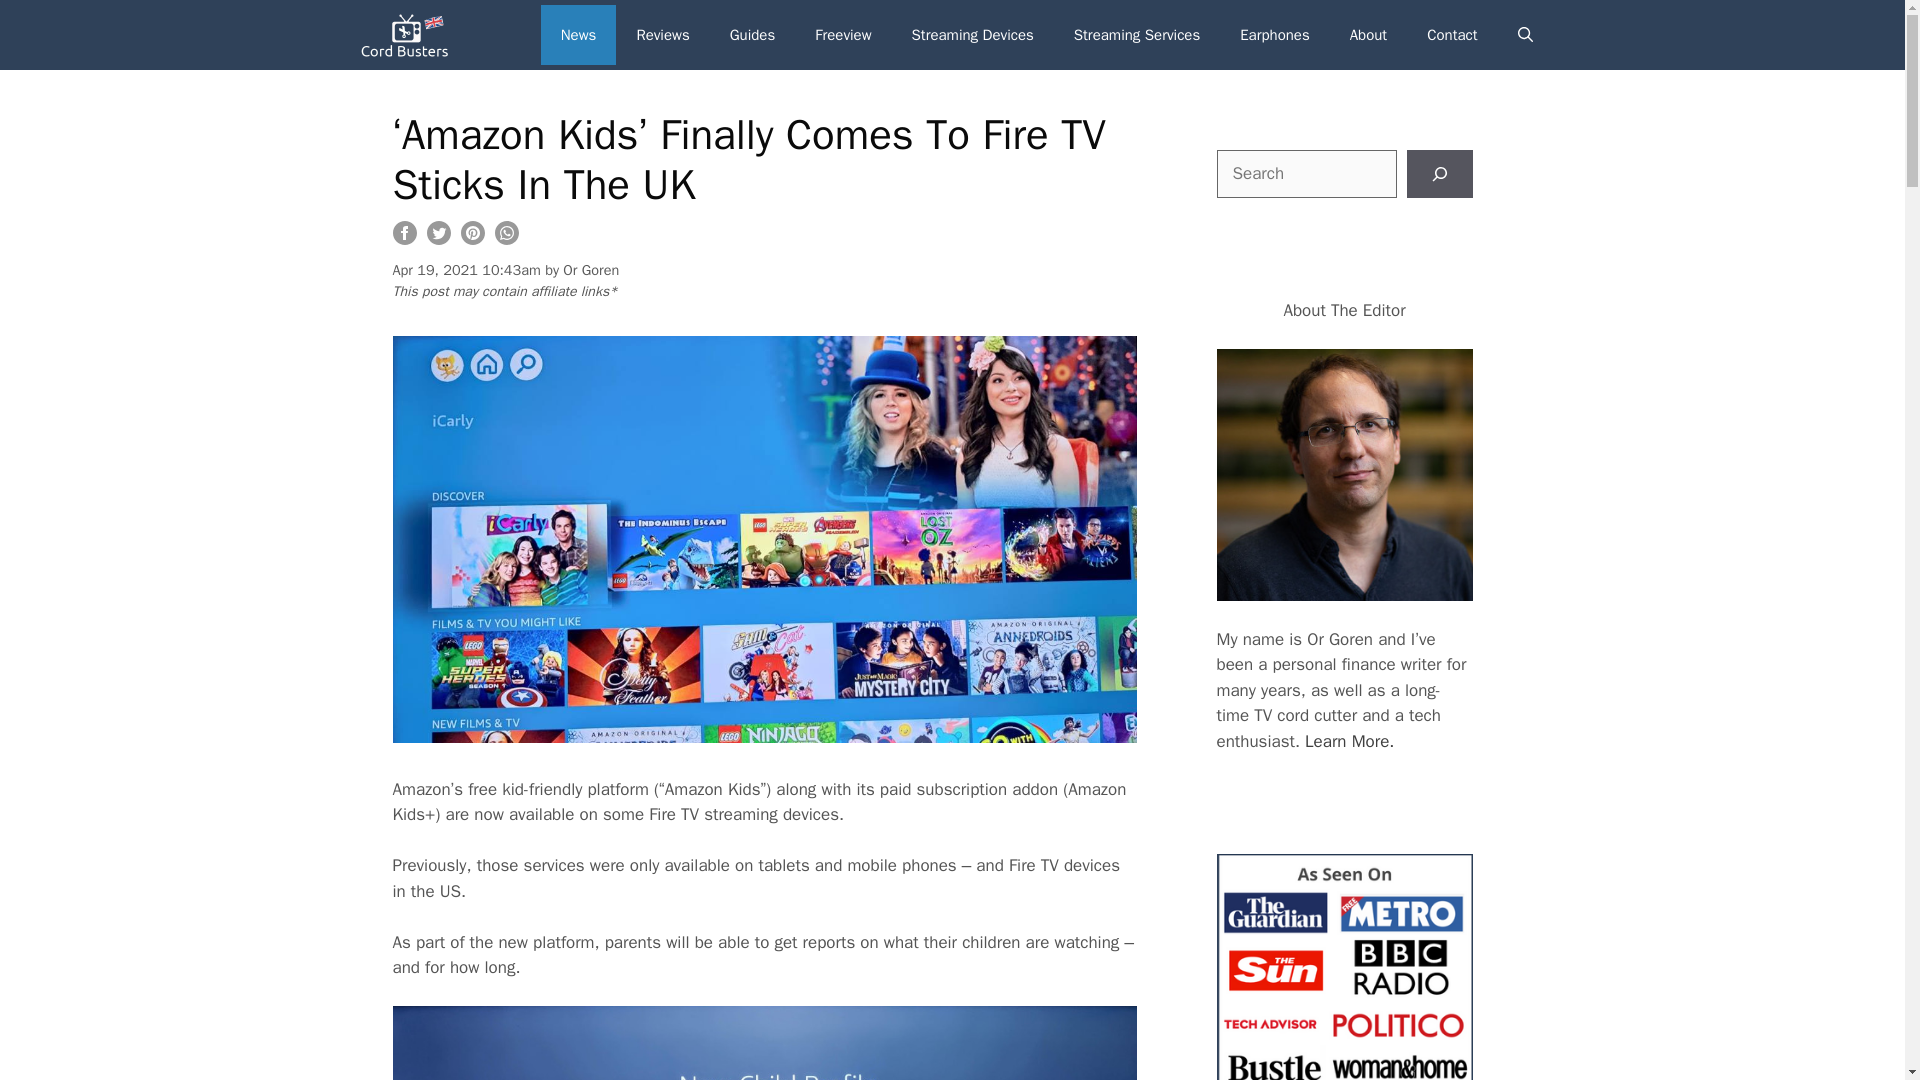  Describe the element at coordinates (590, 268) in the screenshot. I see `Or Goren` at that location.